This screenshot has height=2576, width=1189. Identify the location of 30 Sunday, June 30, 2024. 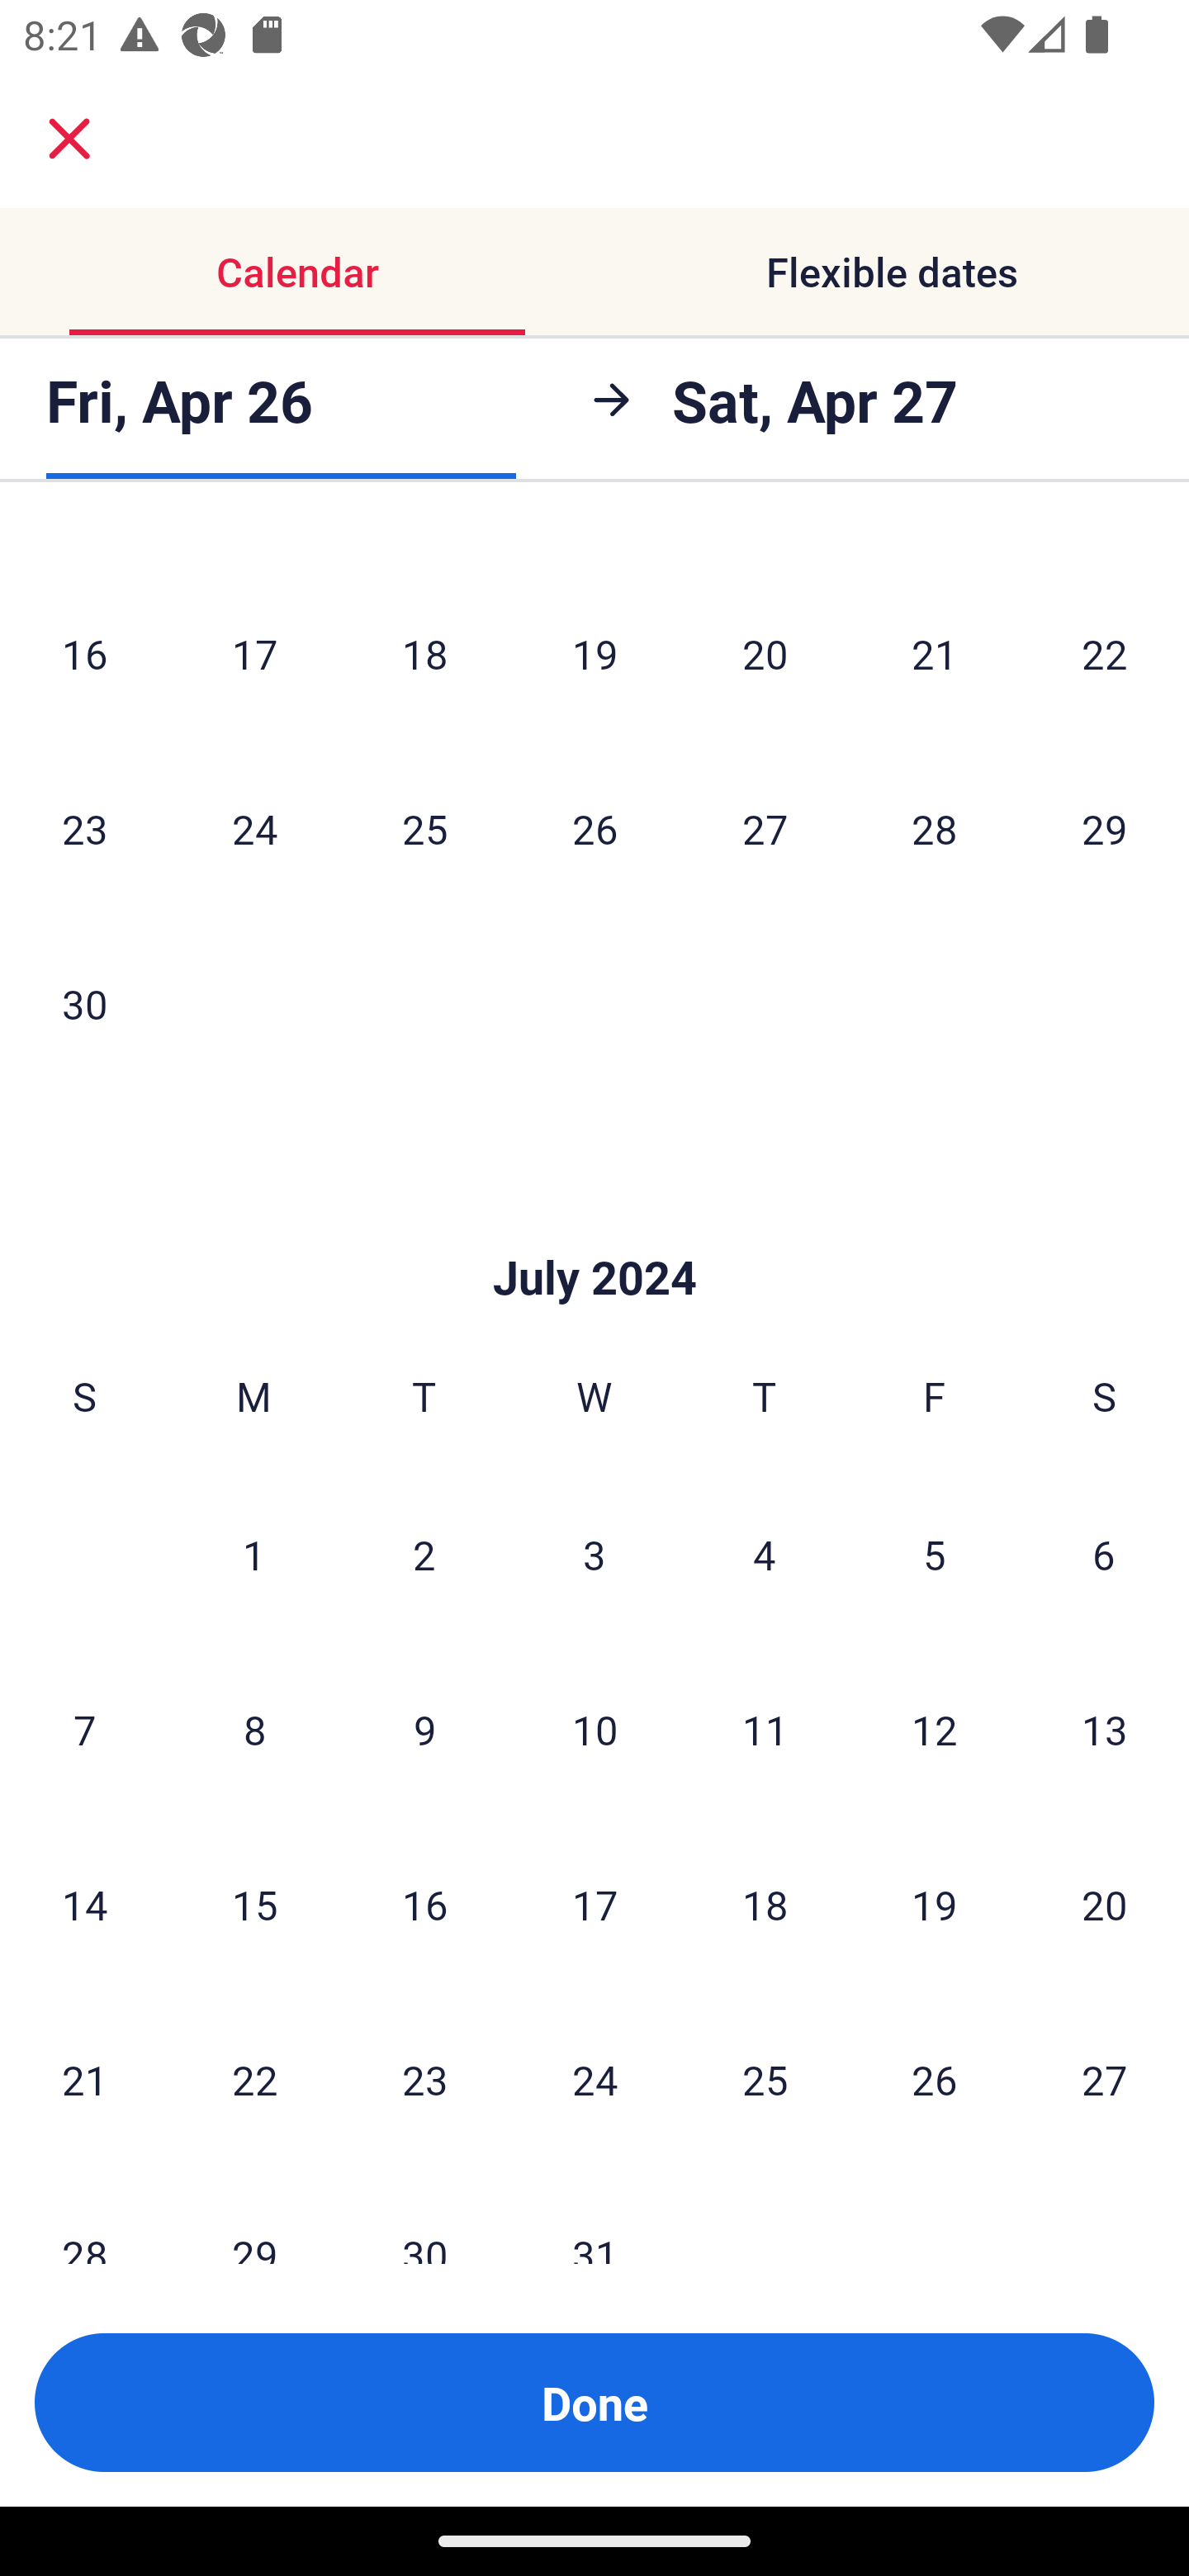
(84, 1002).